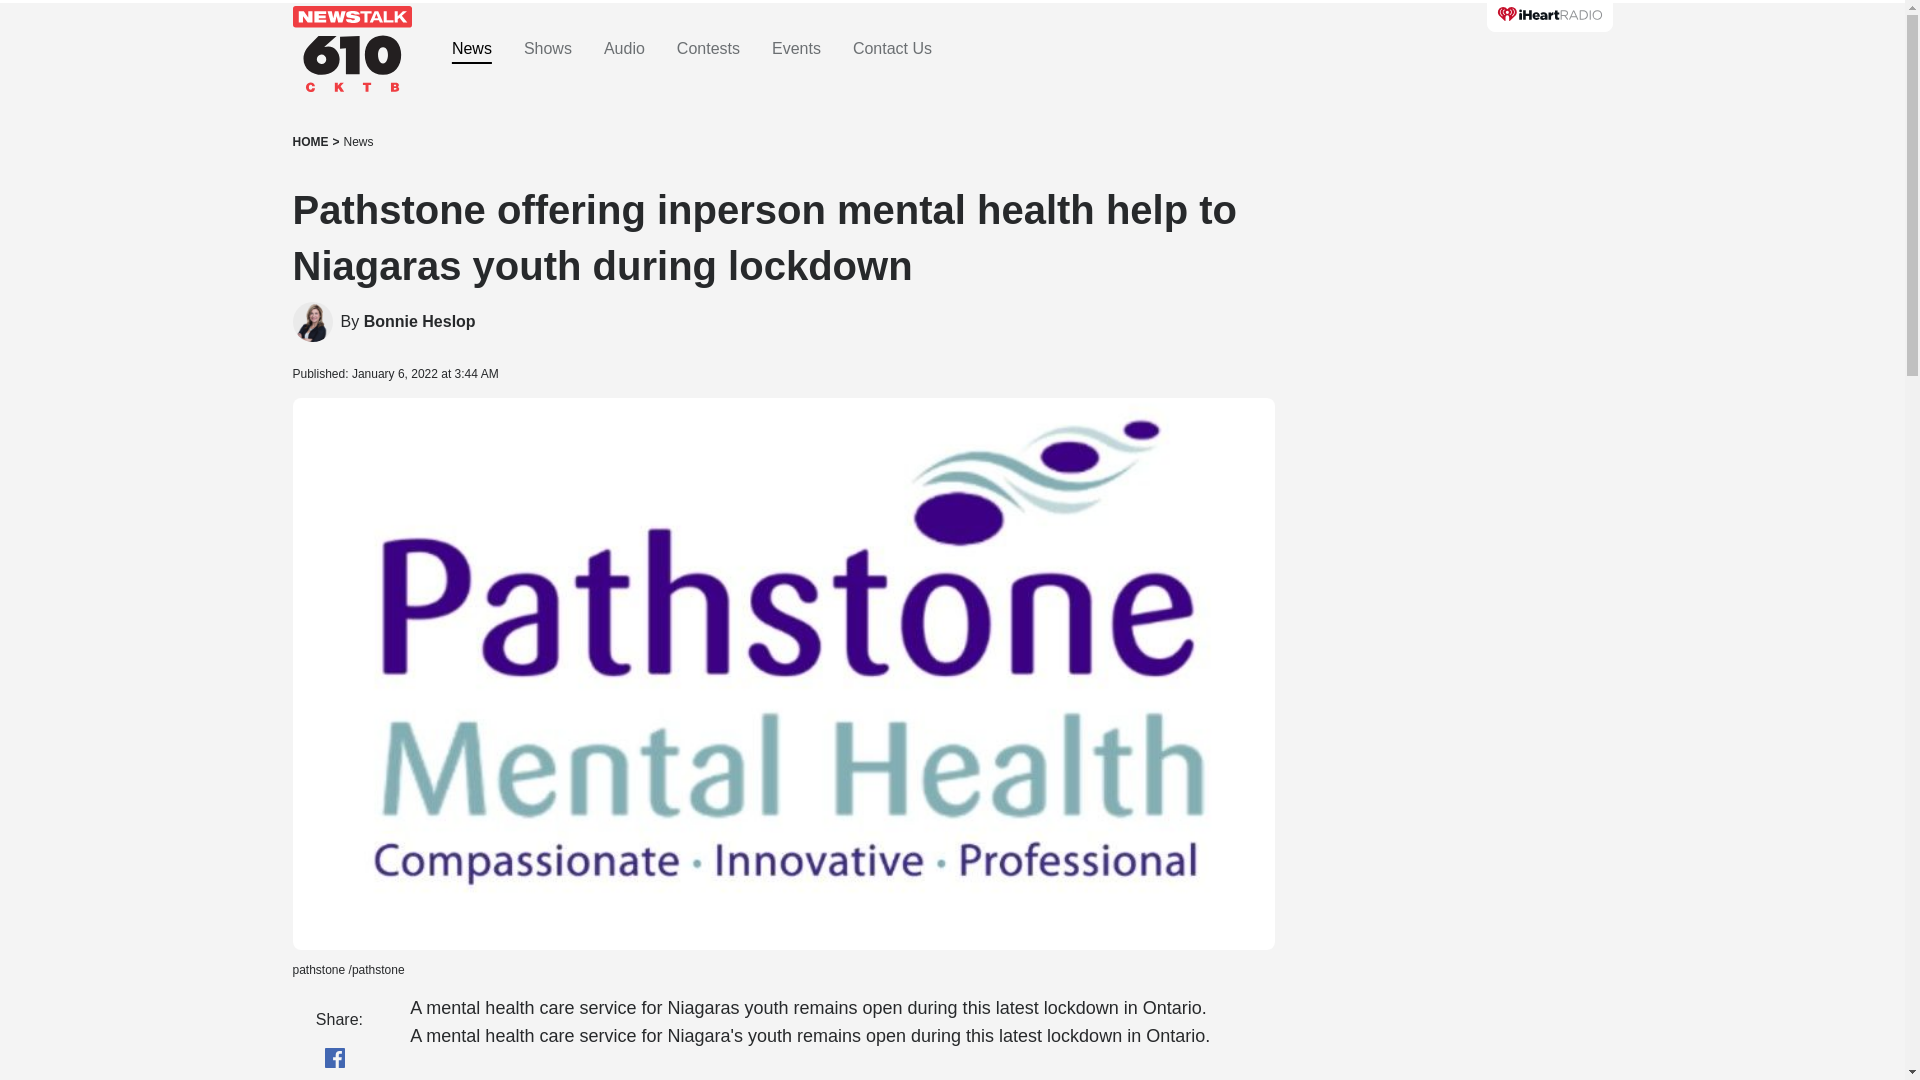  What do you see at coordinates (420, 322) in the screenshot?
I see `Bonnie Heslop` at bounding box center [420, 322].